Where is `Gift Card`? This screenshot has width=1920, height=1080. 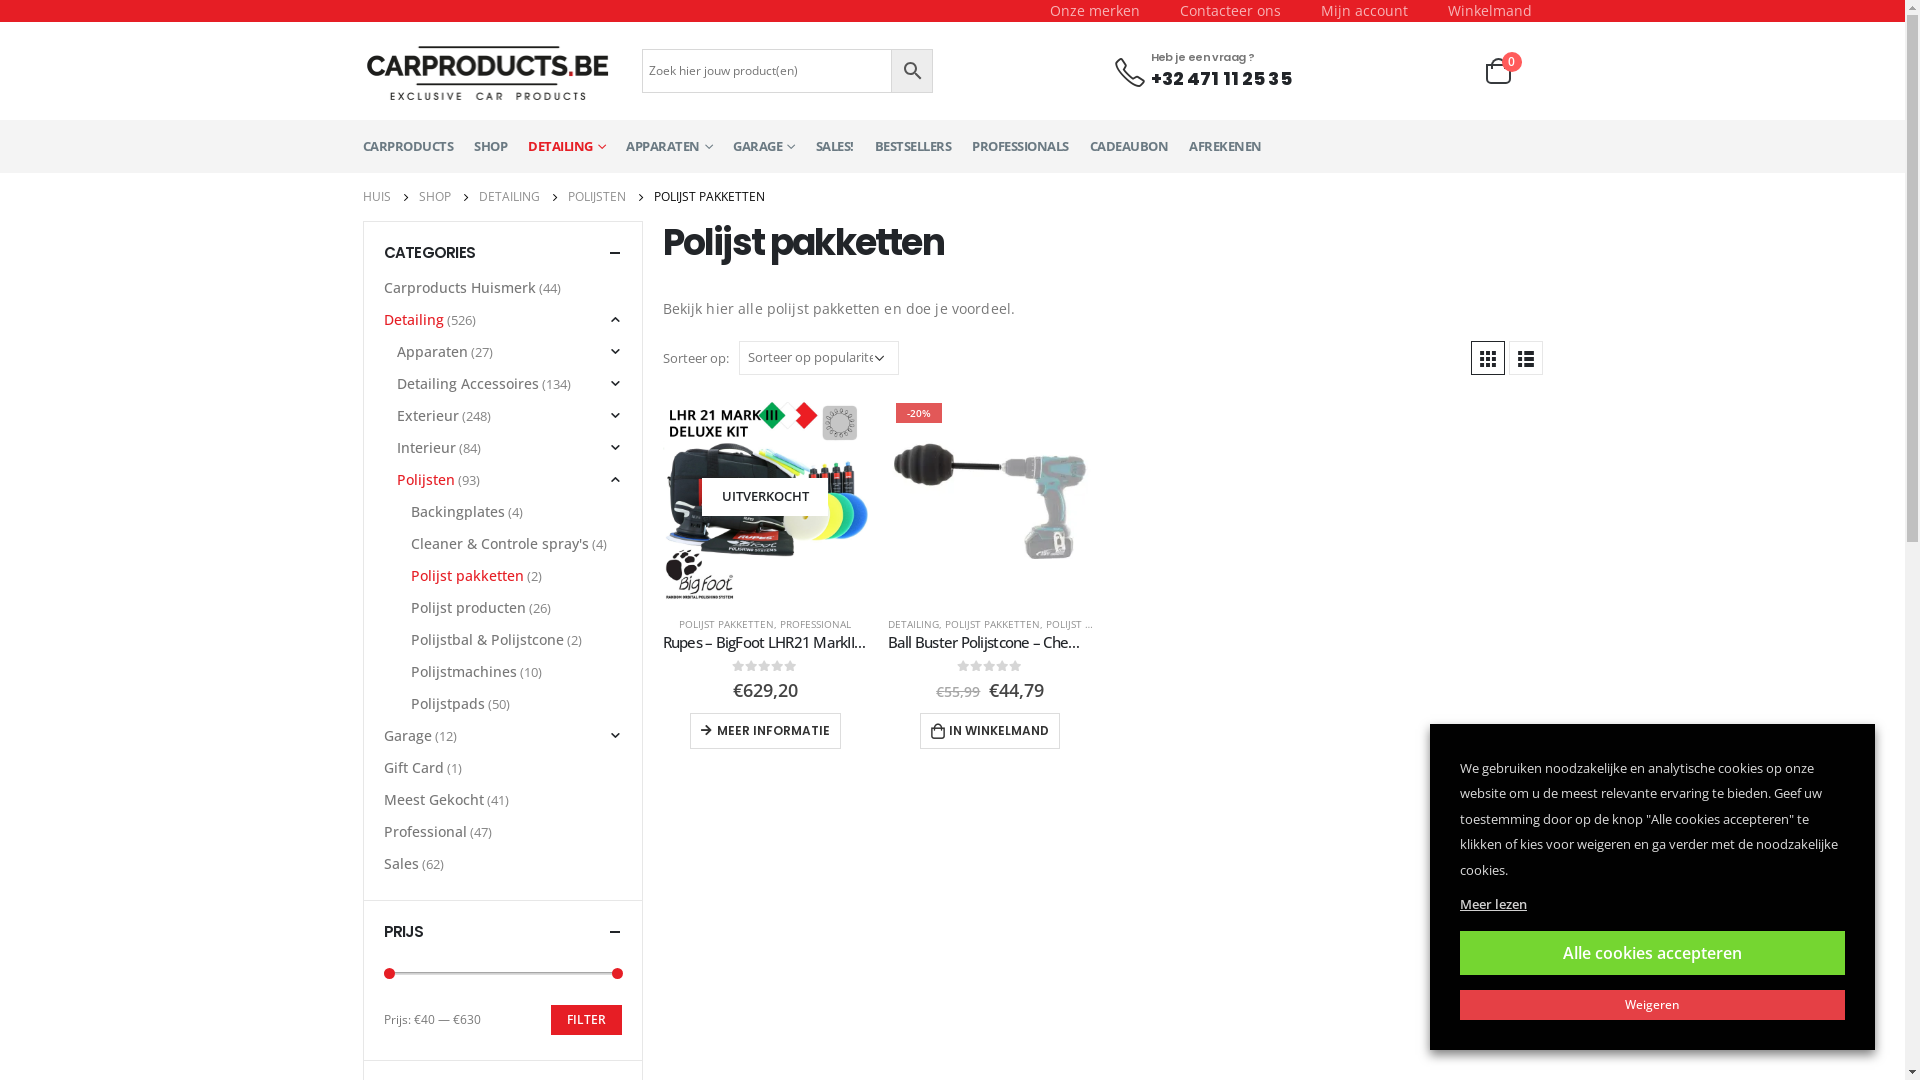
Gift Card is located at coordinates (414, 768).